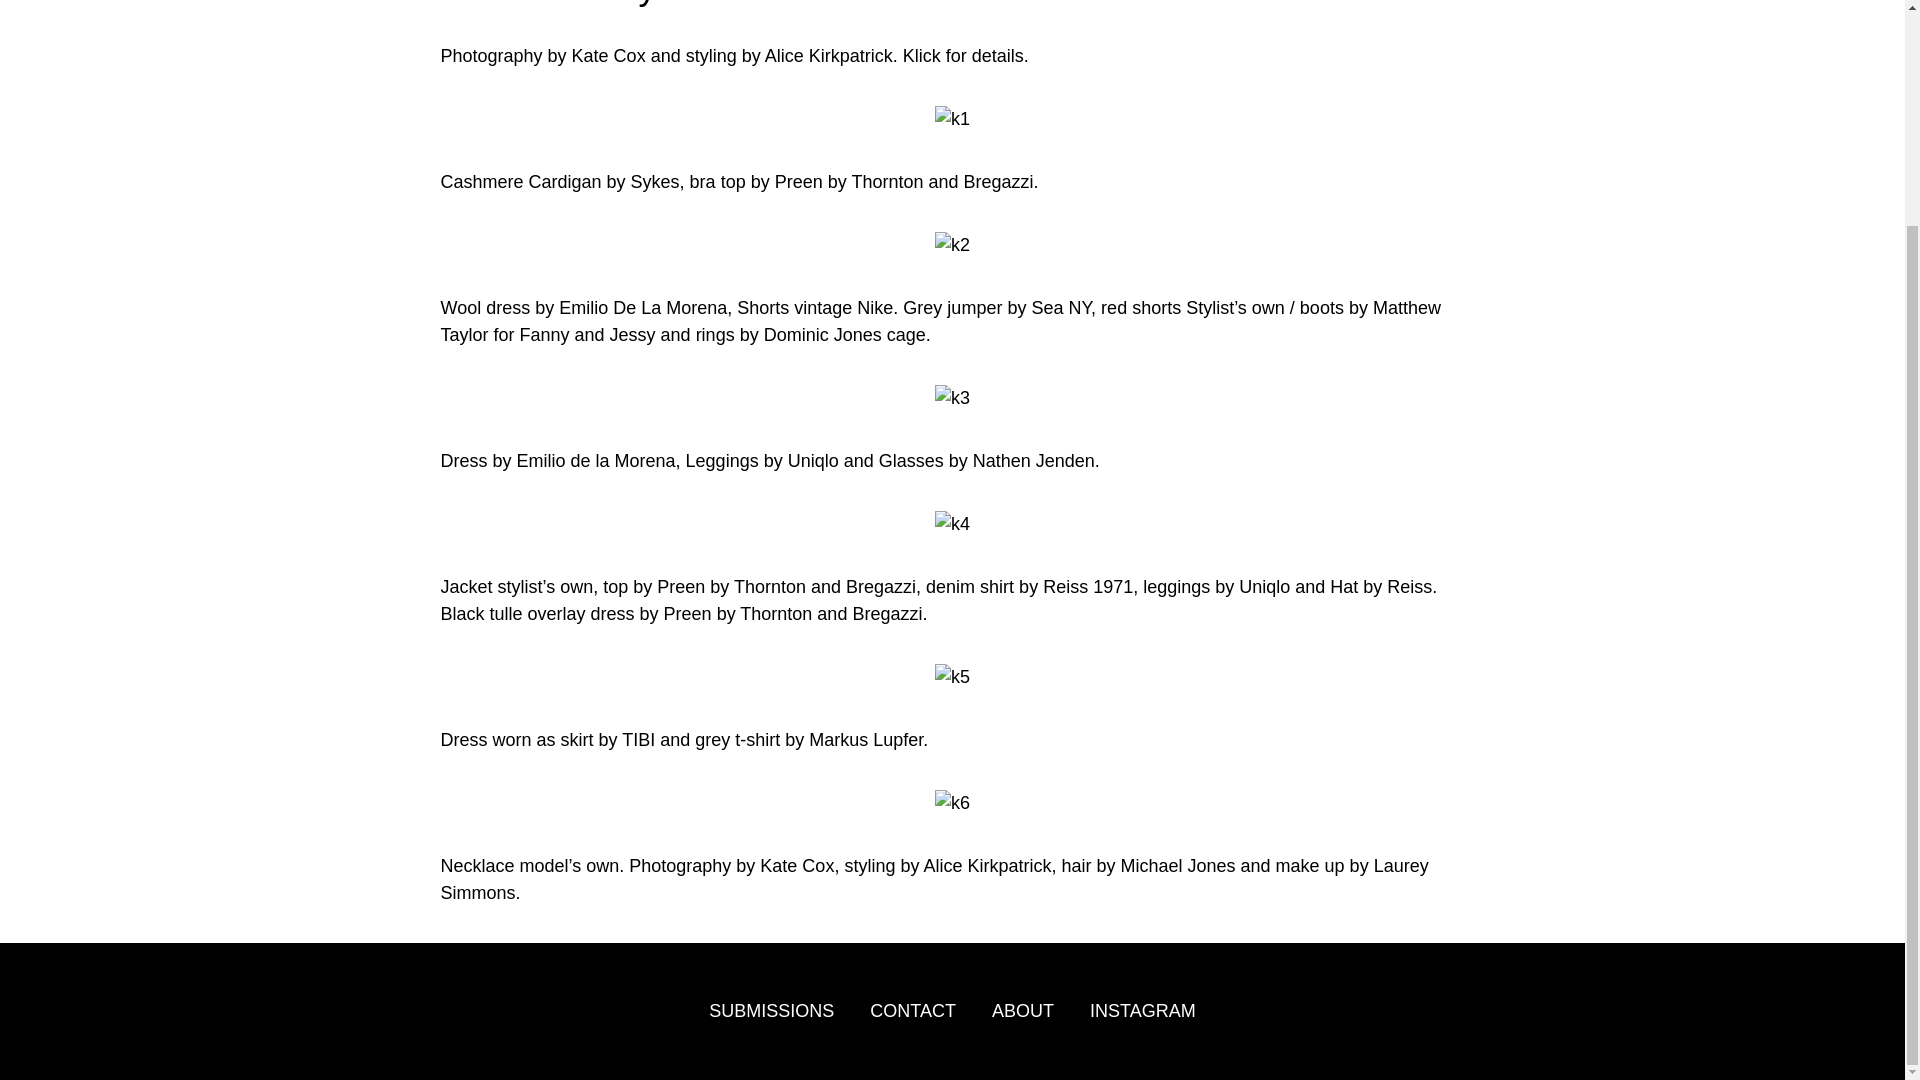 The image size is (1920, 1080). Describe the element at coordinates (1143, 1011) in the screenshot. I see `INSTAGRAM` at that location.